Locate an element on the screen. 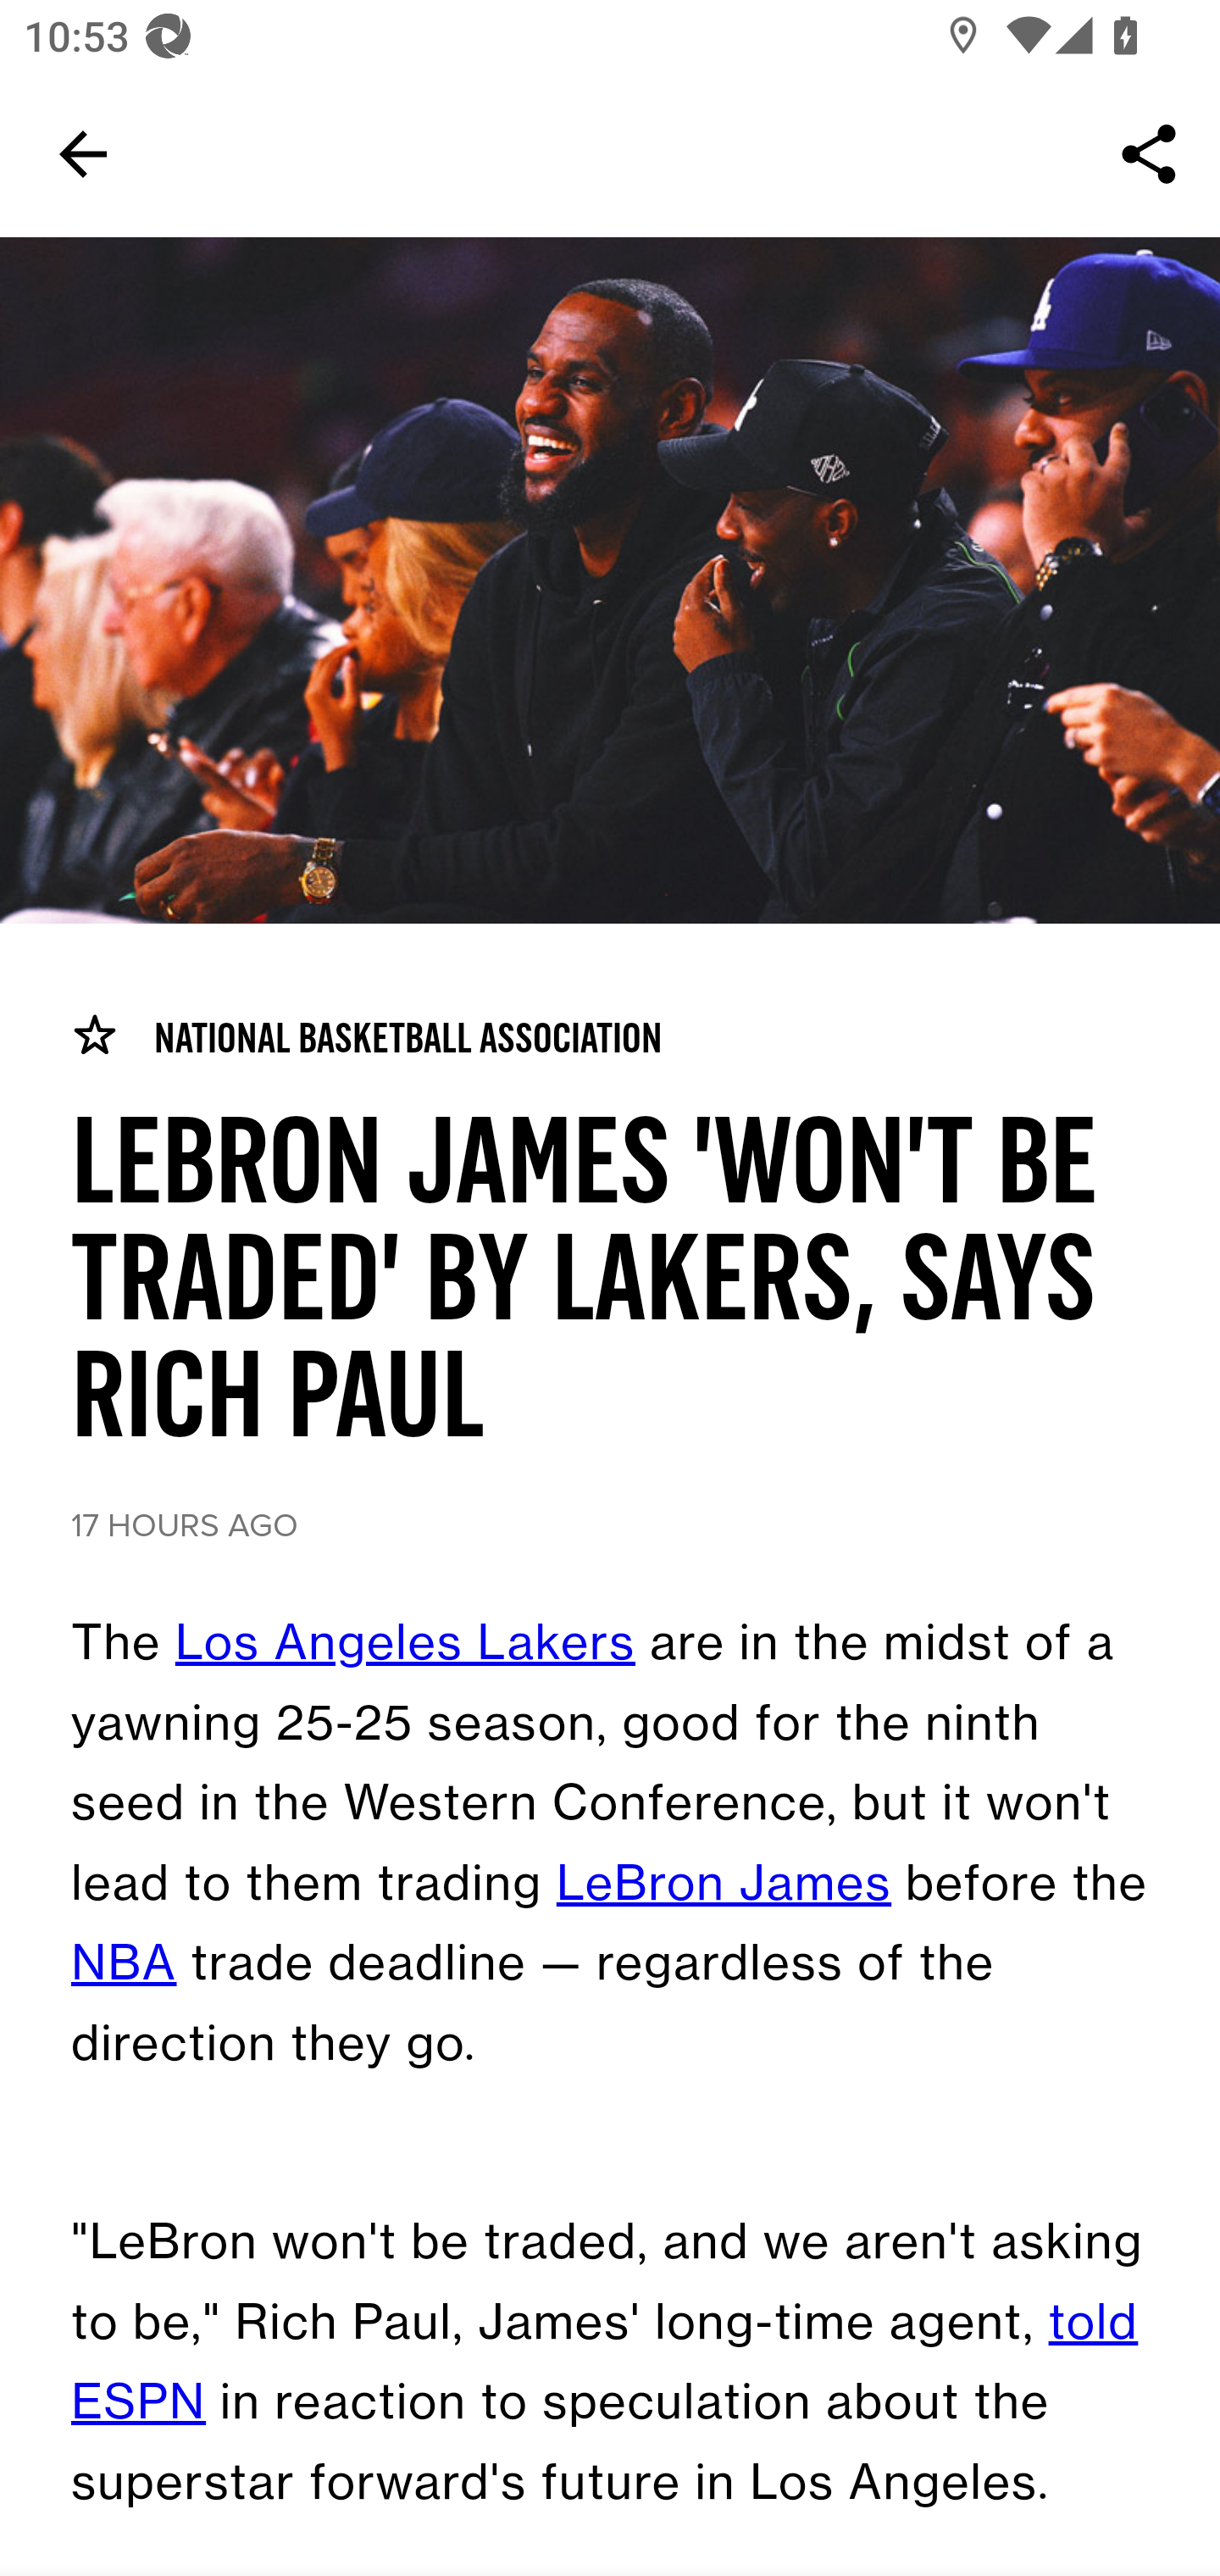 This screenshot has width=1220, height=2576. NATIONAL BASKETBALL ASSOCIATION is located at coordinates (366, 1036).